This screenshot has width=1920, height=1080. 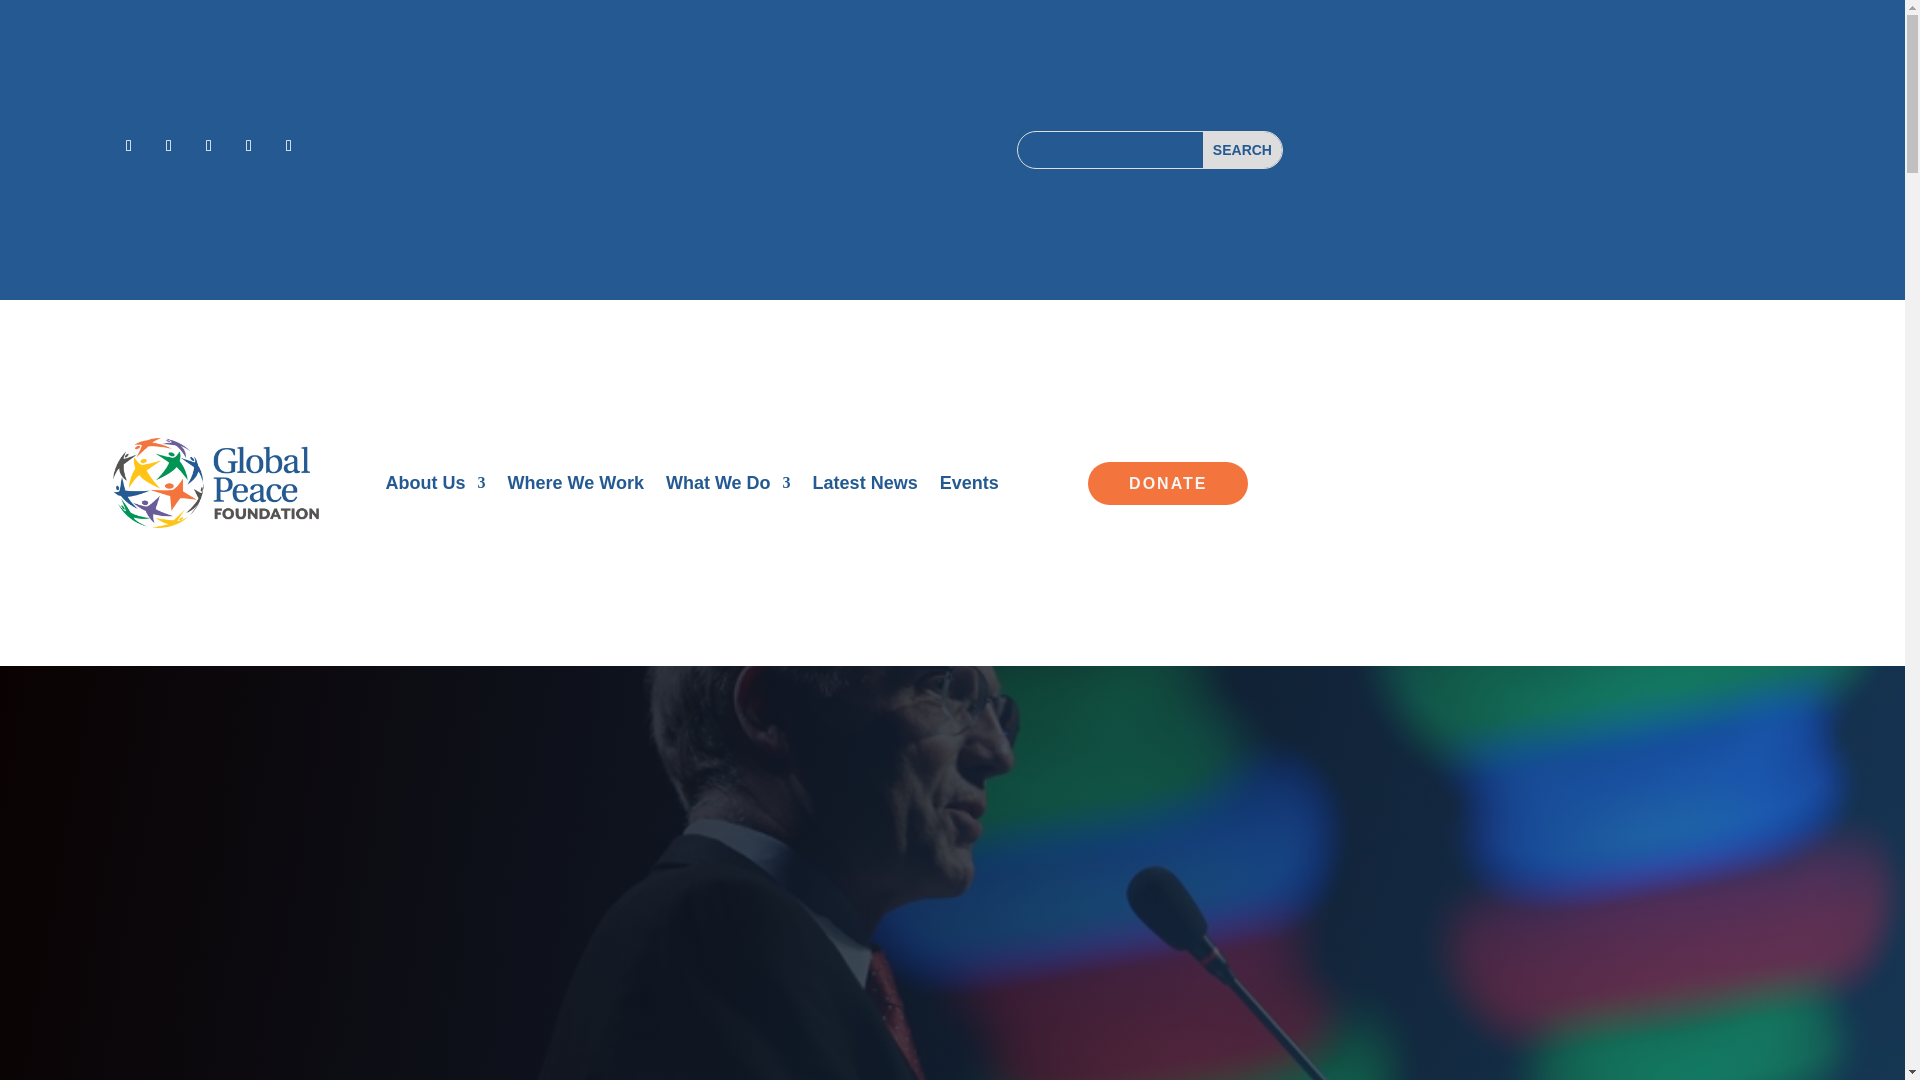 I want to click on Latest News, so click(x=864, y=486).